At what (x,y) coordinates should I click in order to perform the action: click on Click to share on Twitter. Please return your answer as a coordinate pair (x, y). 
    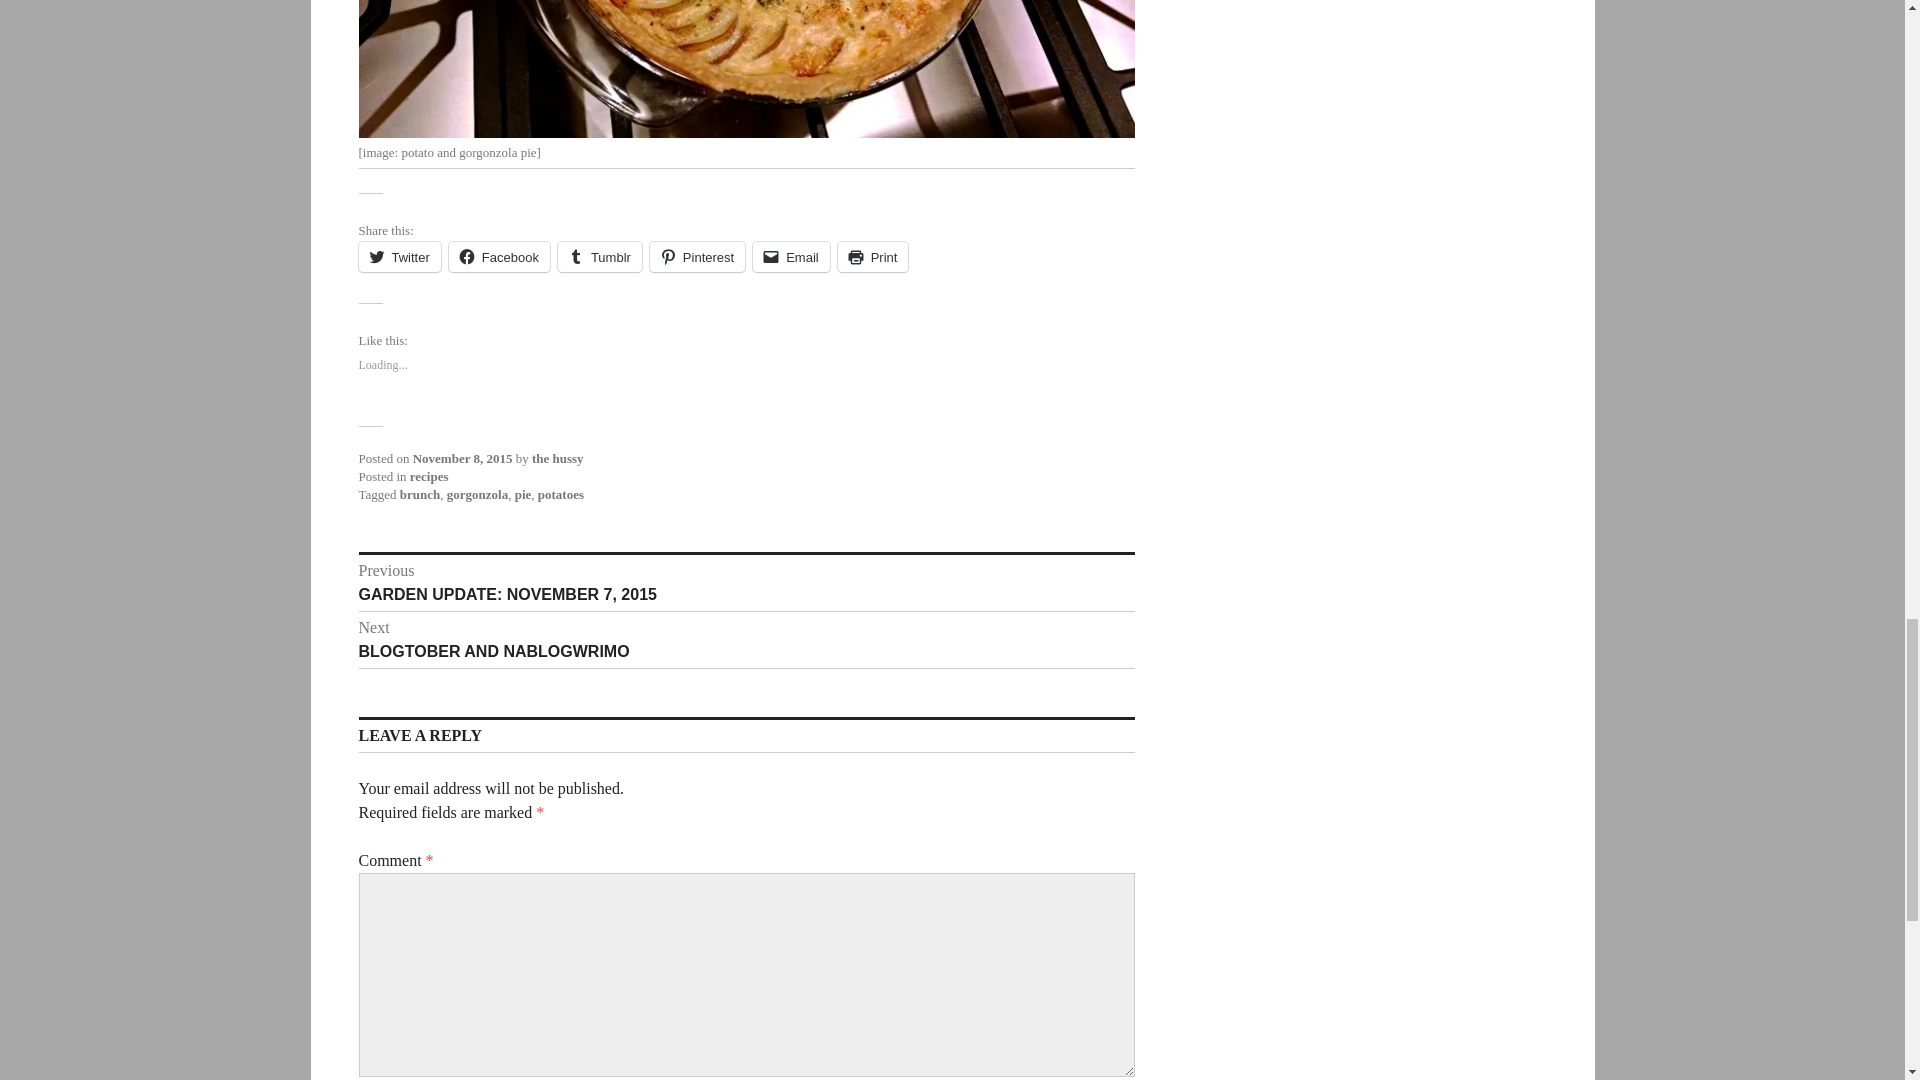
    Looking at the image, I should click on (398, 256).